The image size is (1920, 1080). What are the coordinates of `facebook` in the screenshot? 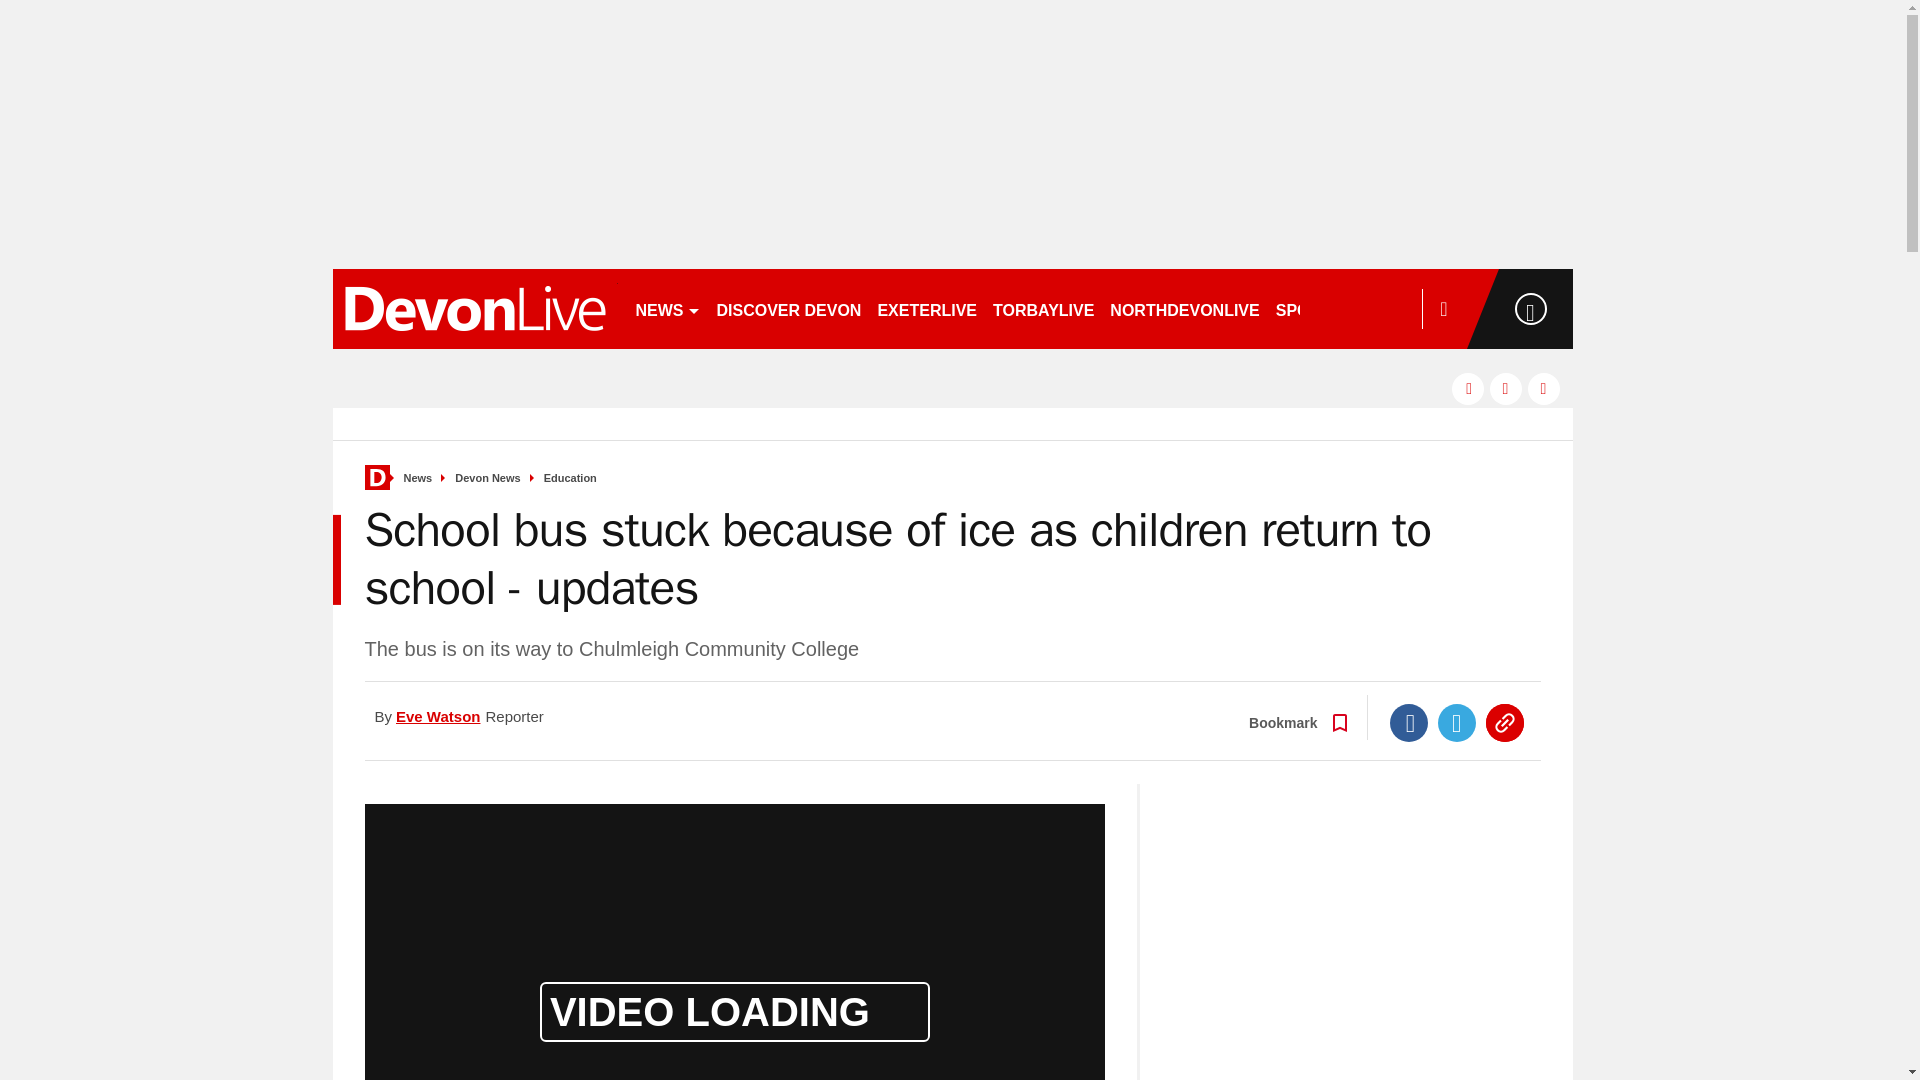 It's located at (1468, 388).